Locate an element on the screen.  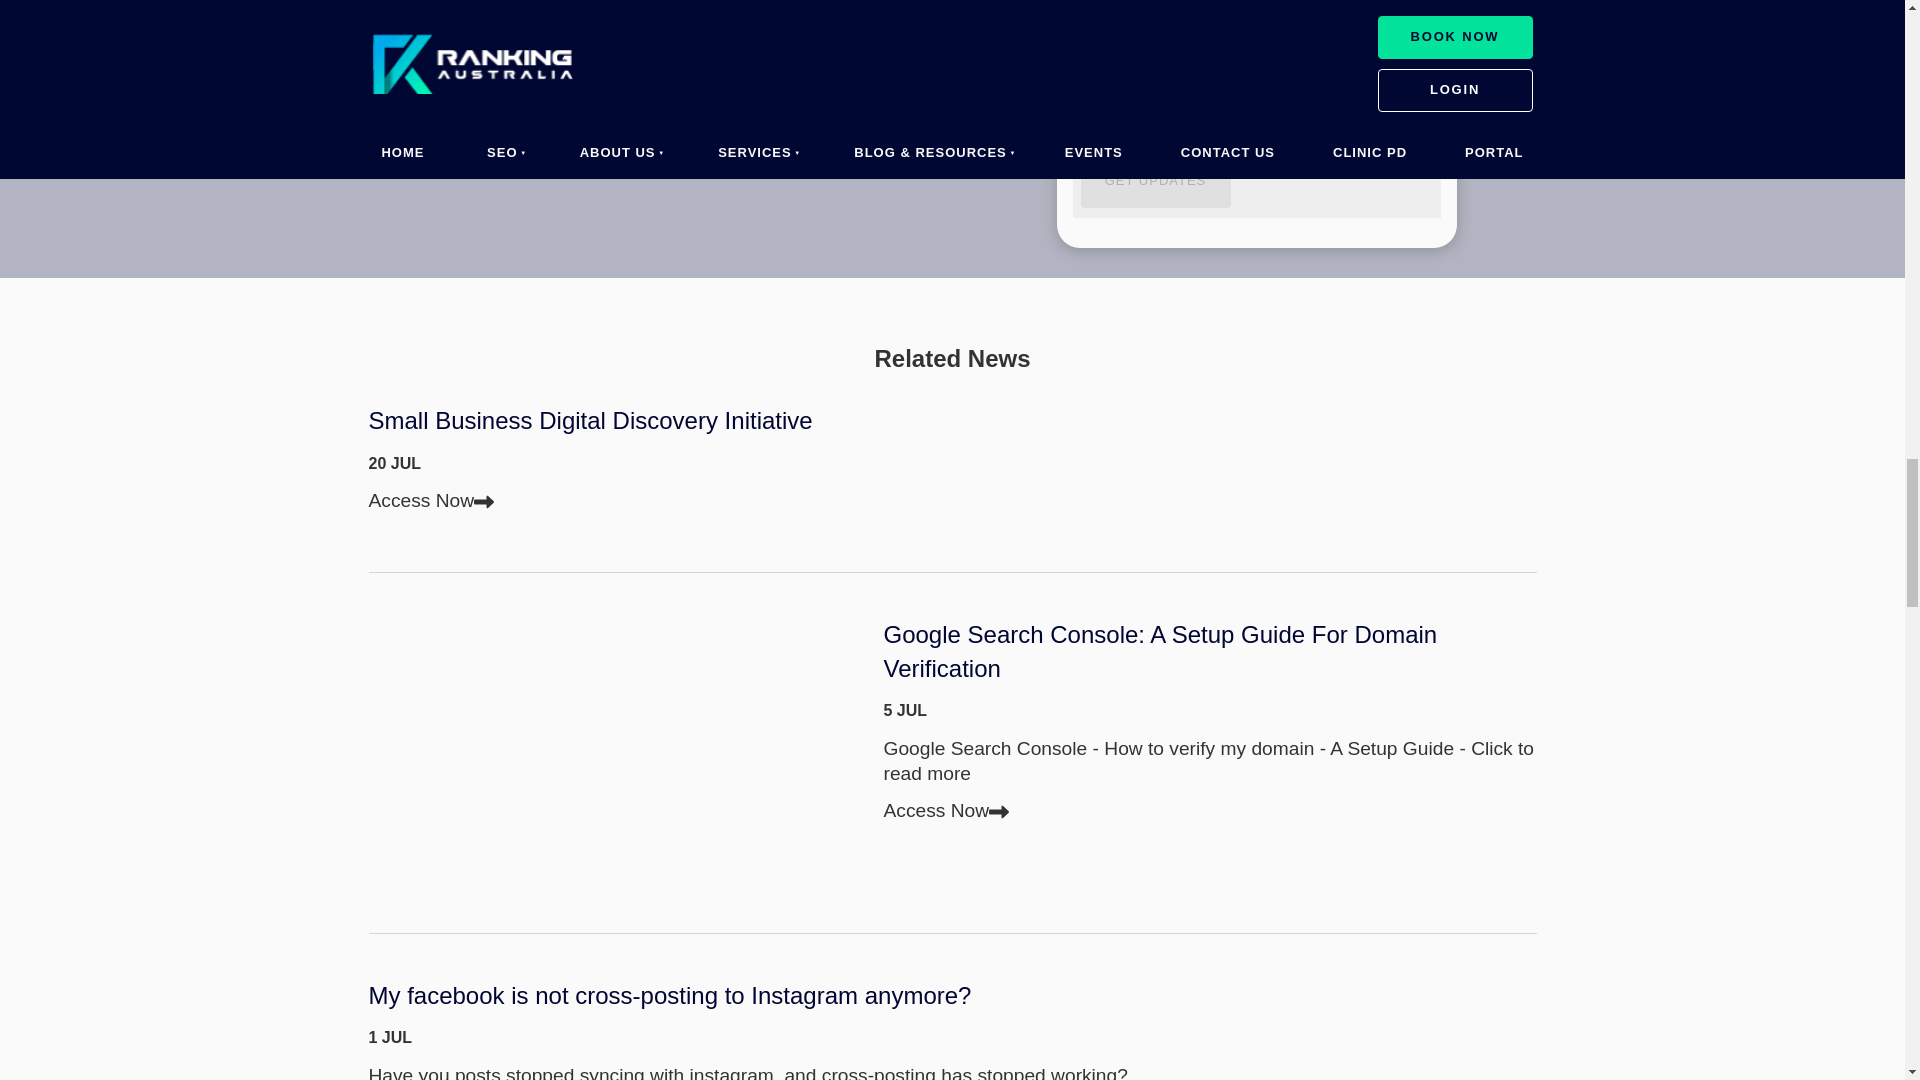
Google Search Console: A Setup Guide For Domain Verification is located at coordinates (618, 752).